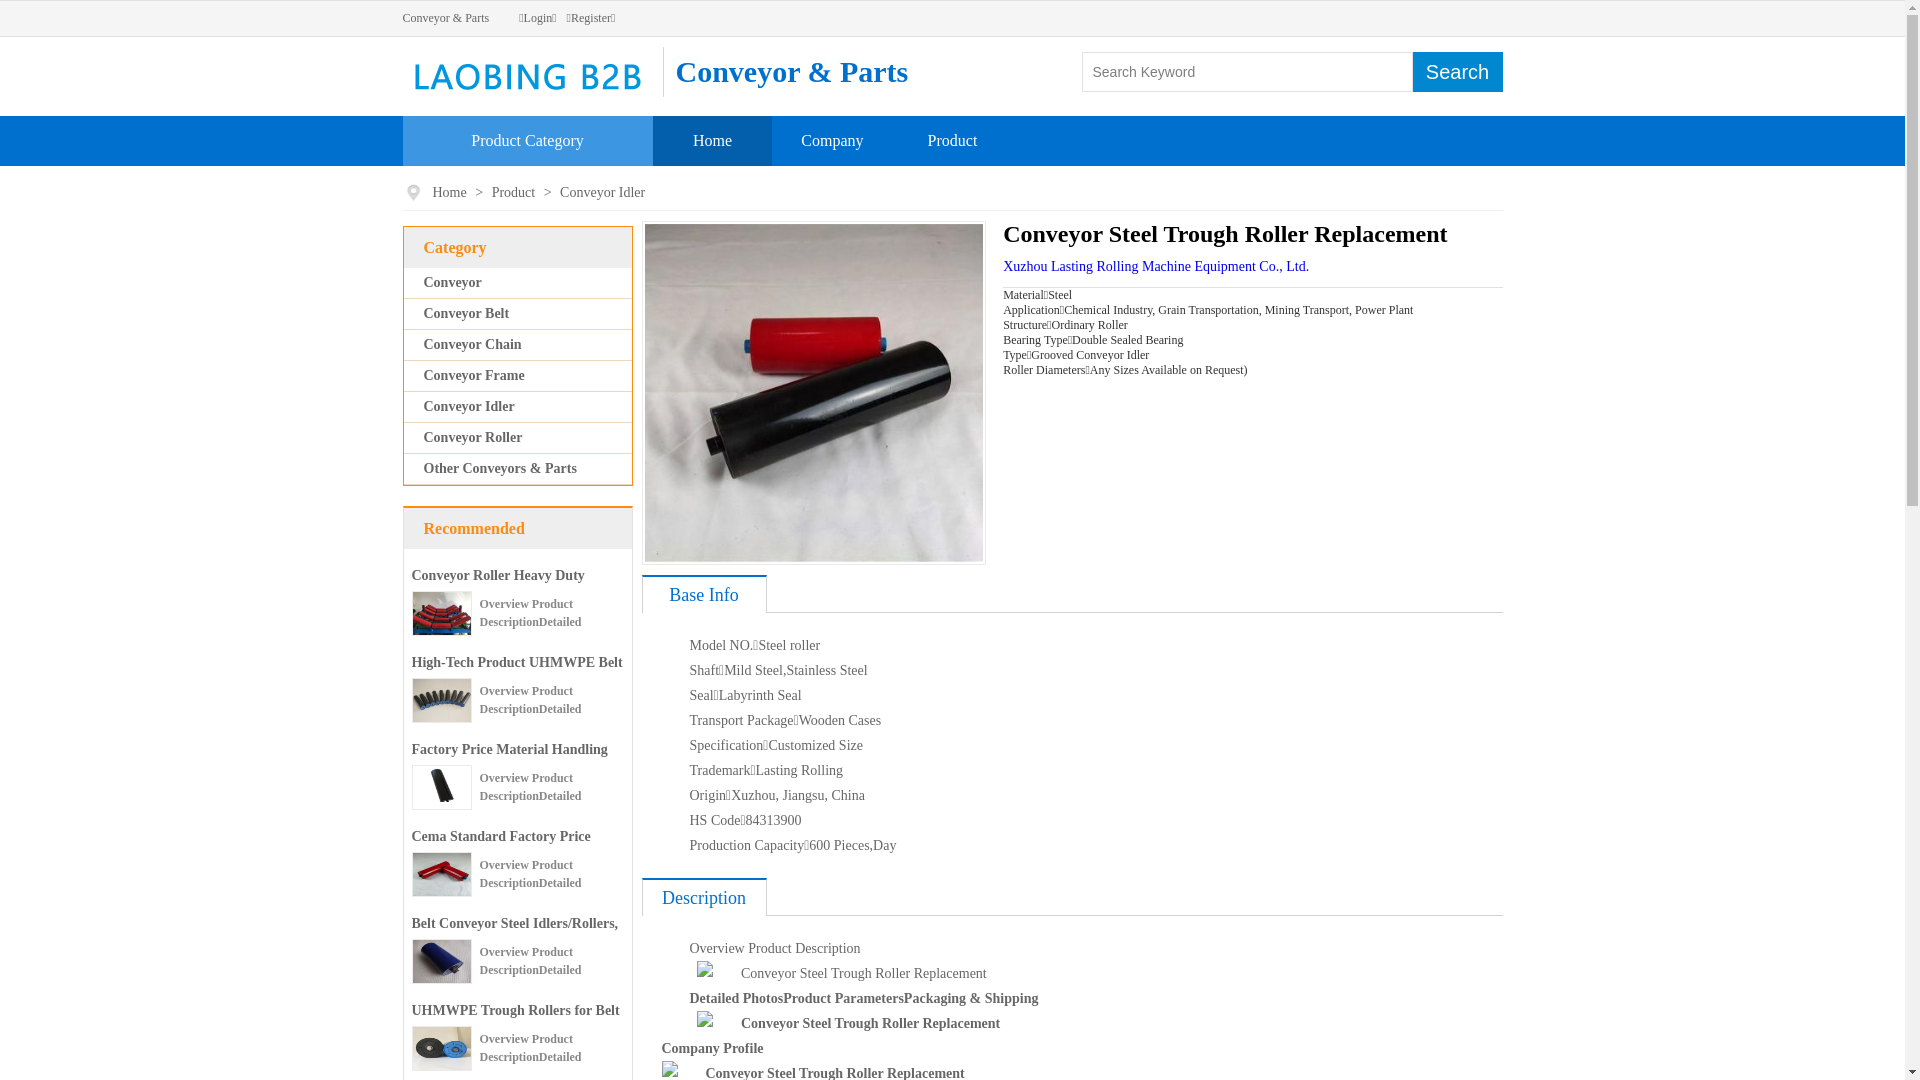 Image resolution: width=1920 pixels, height=1080 pixels. Describe the element at coordinates (1156, 266) in the screenshot. I see `Xuzhou Lasting Rolling Machine Equipment Co., Ltd.` at that location.